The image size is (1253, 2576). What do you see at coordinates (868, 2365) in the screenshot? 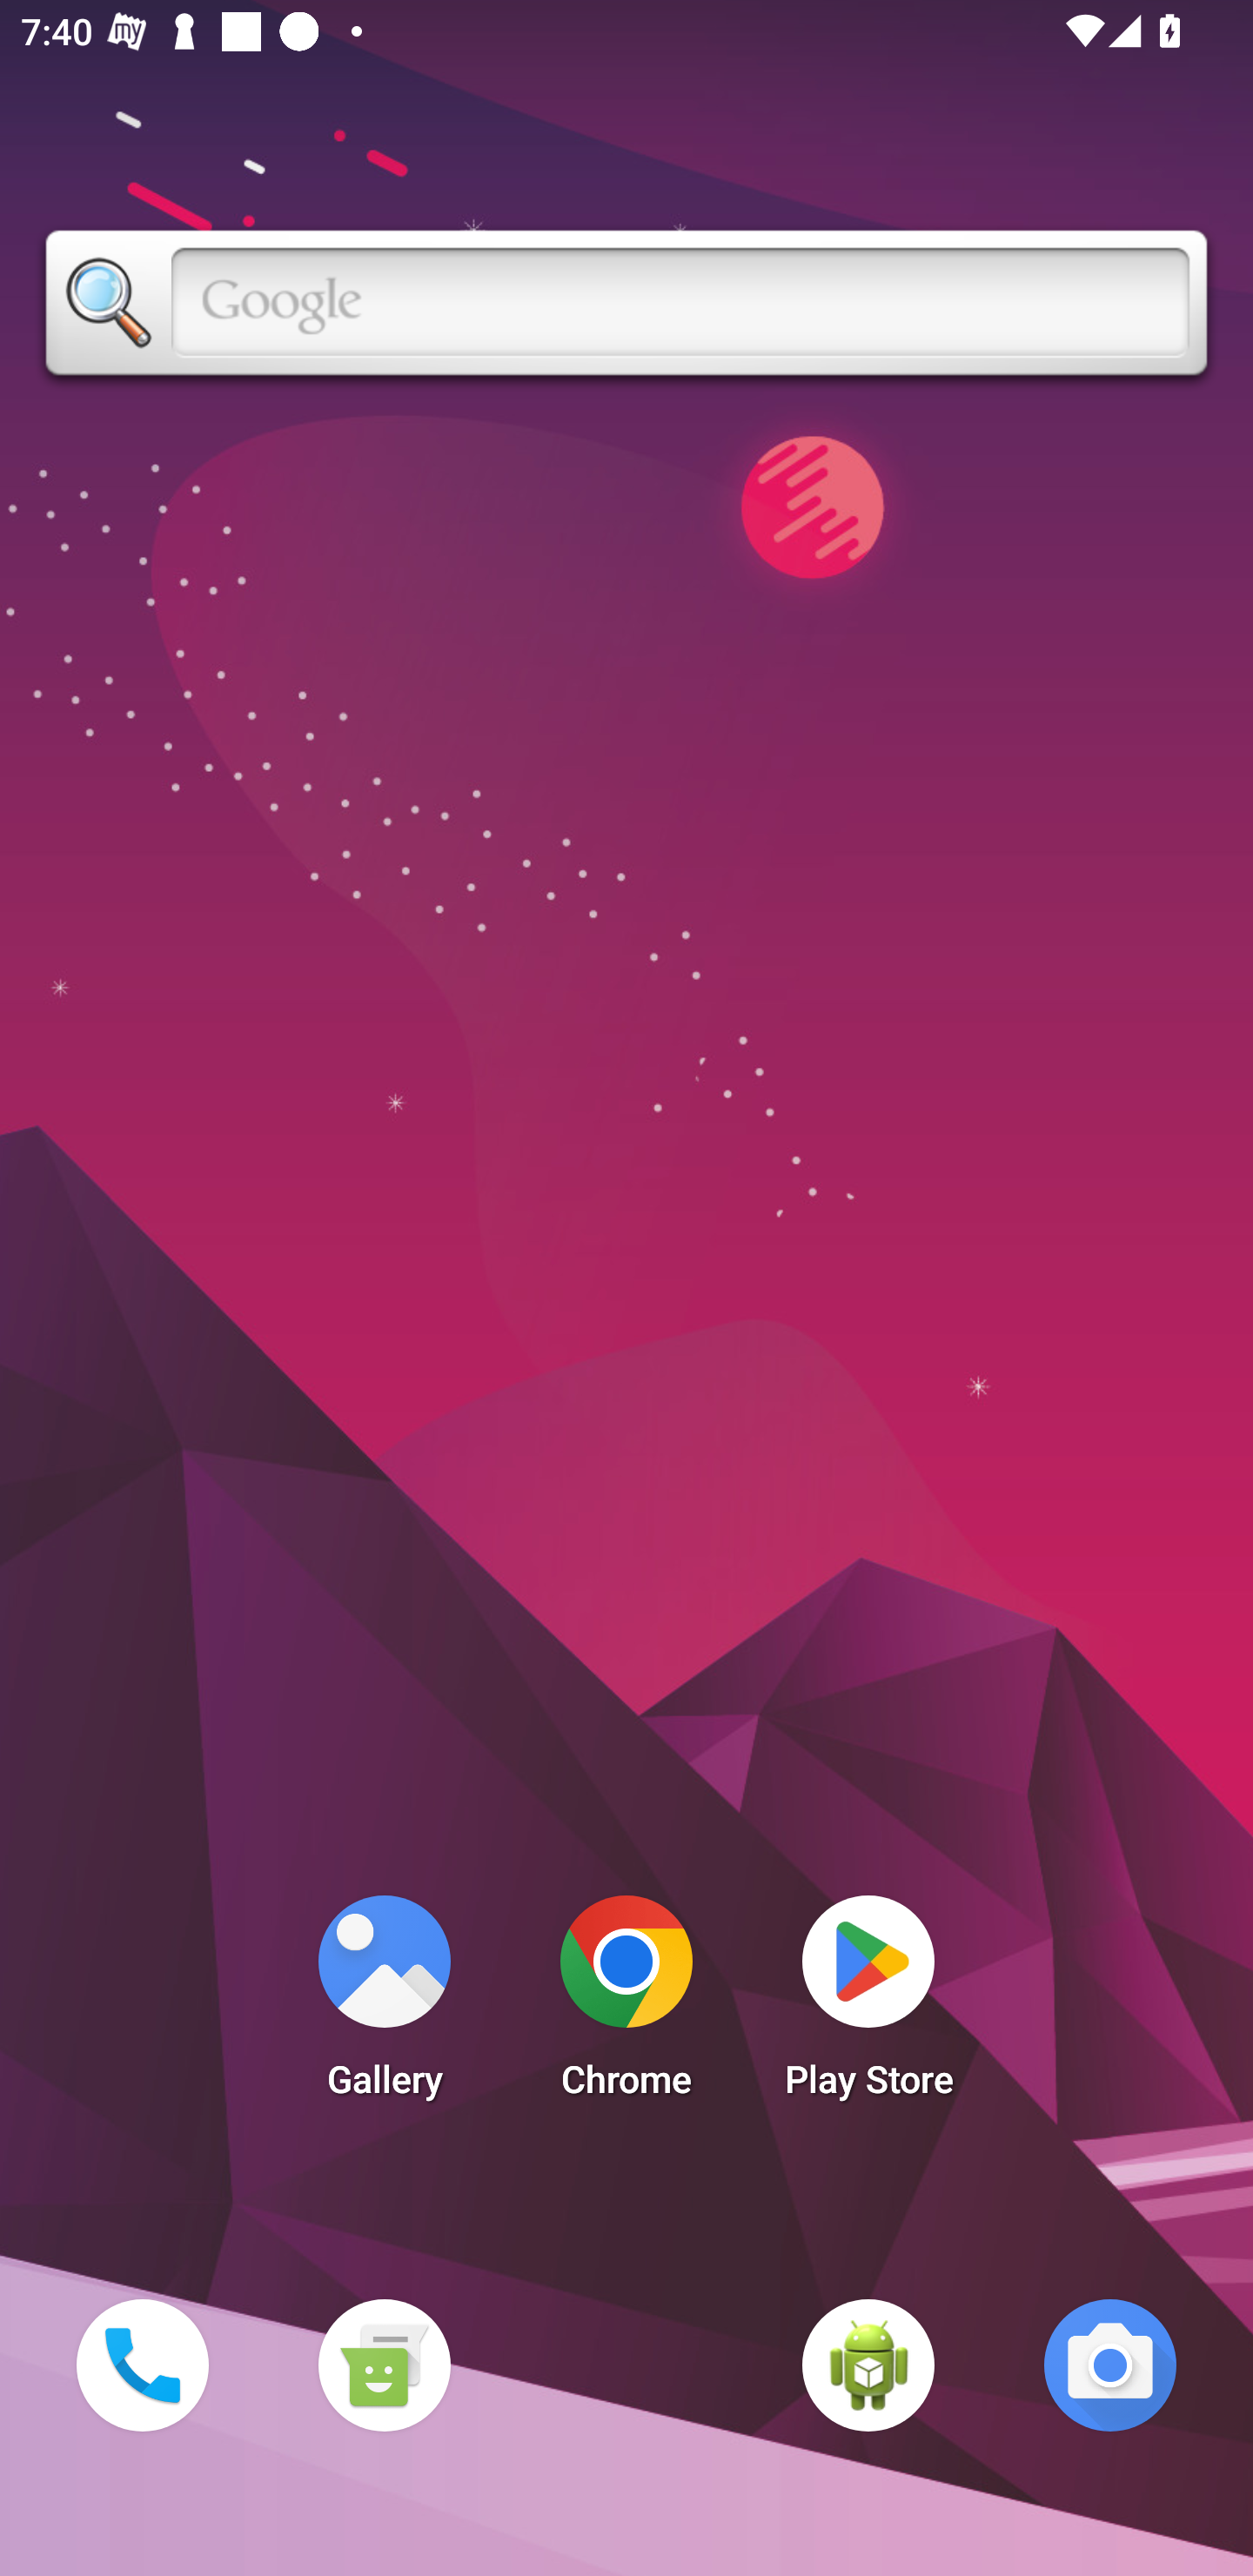
I see `WebView Browser Tester` at bounding box center [868, 2365].